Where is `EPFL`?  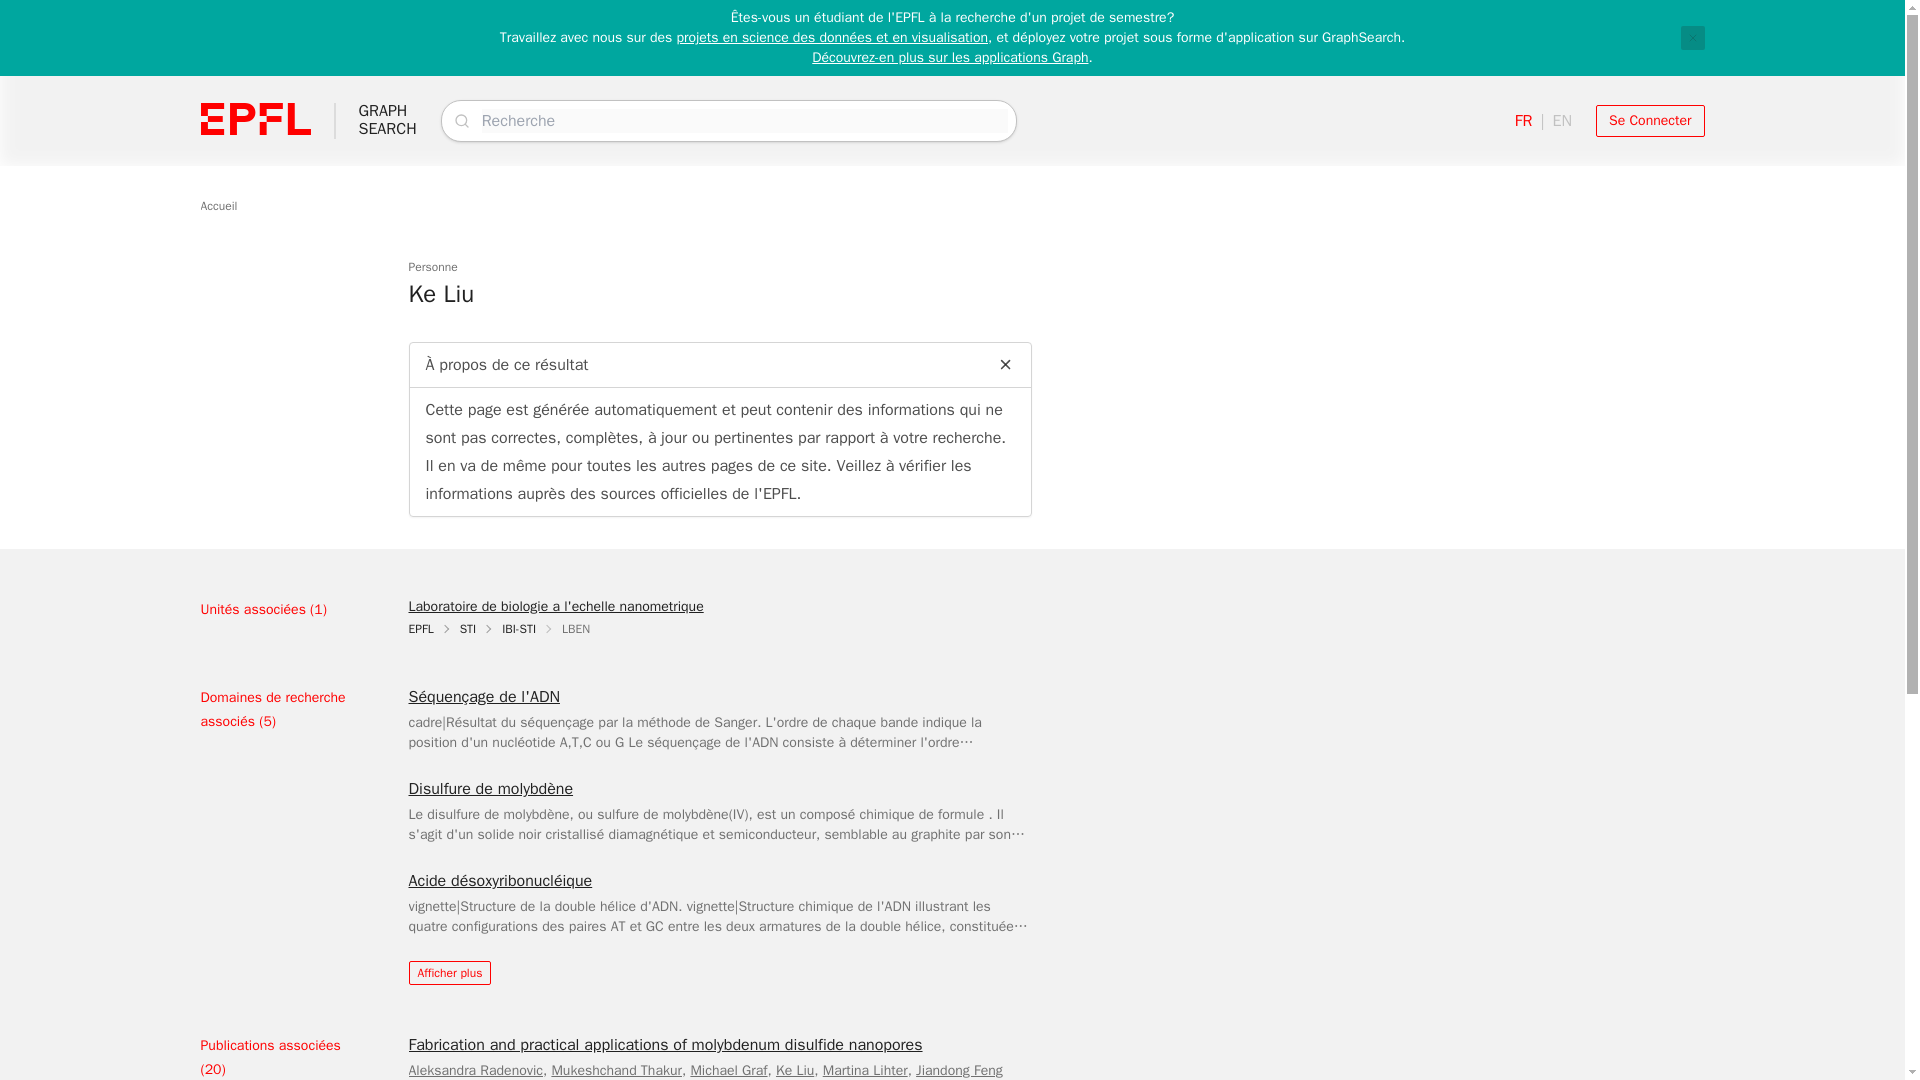 EPFL is located at coordinates (420, 629).